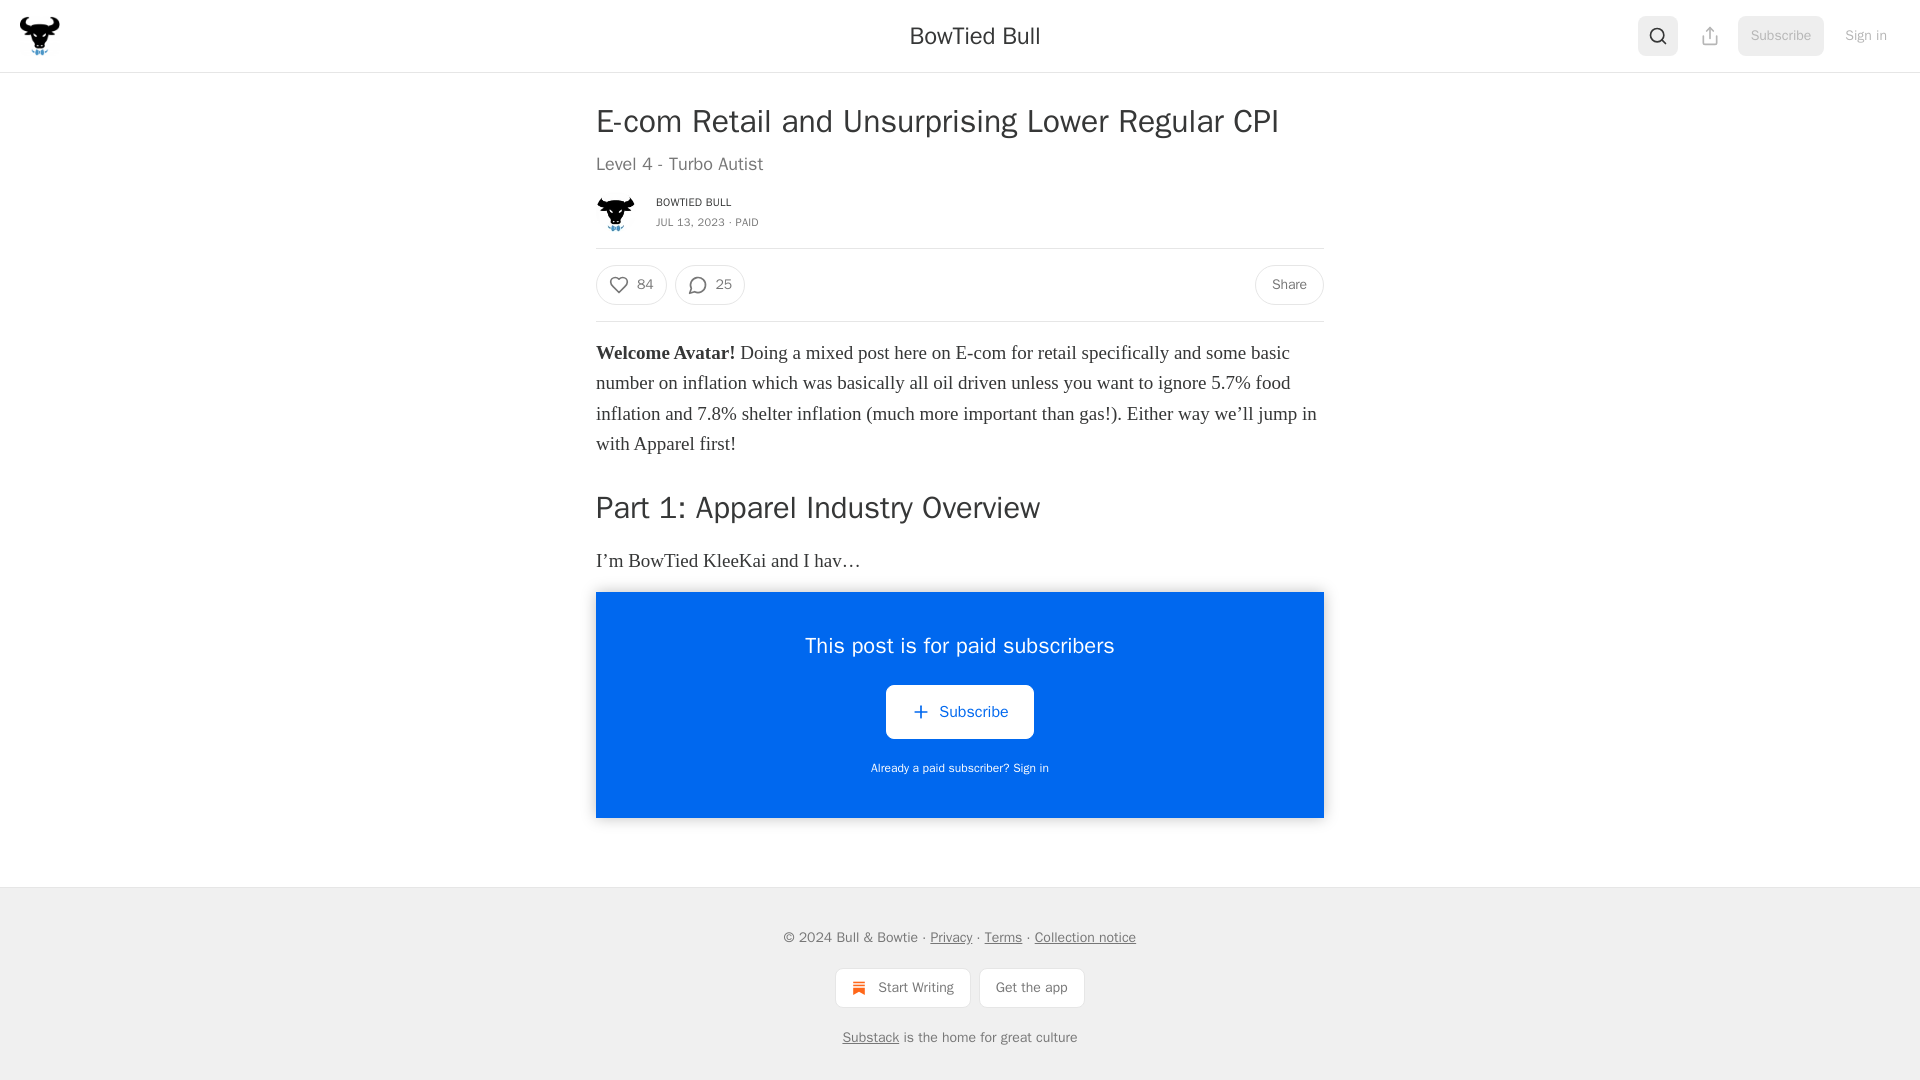  What do you see at coordinates (1004, 937) in the screenshot?
I see `Terms` at bounding box center [1004, 937].